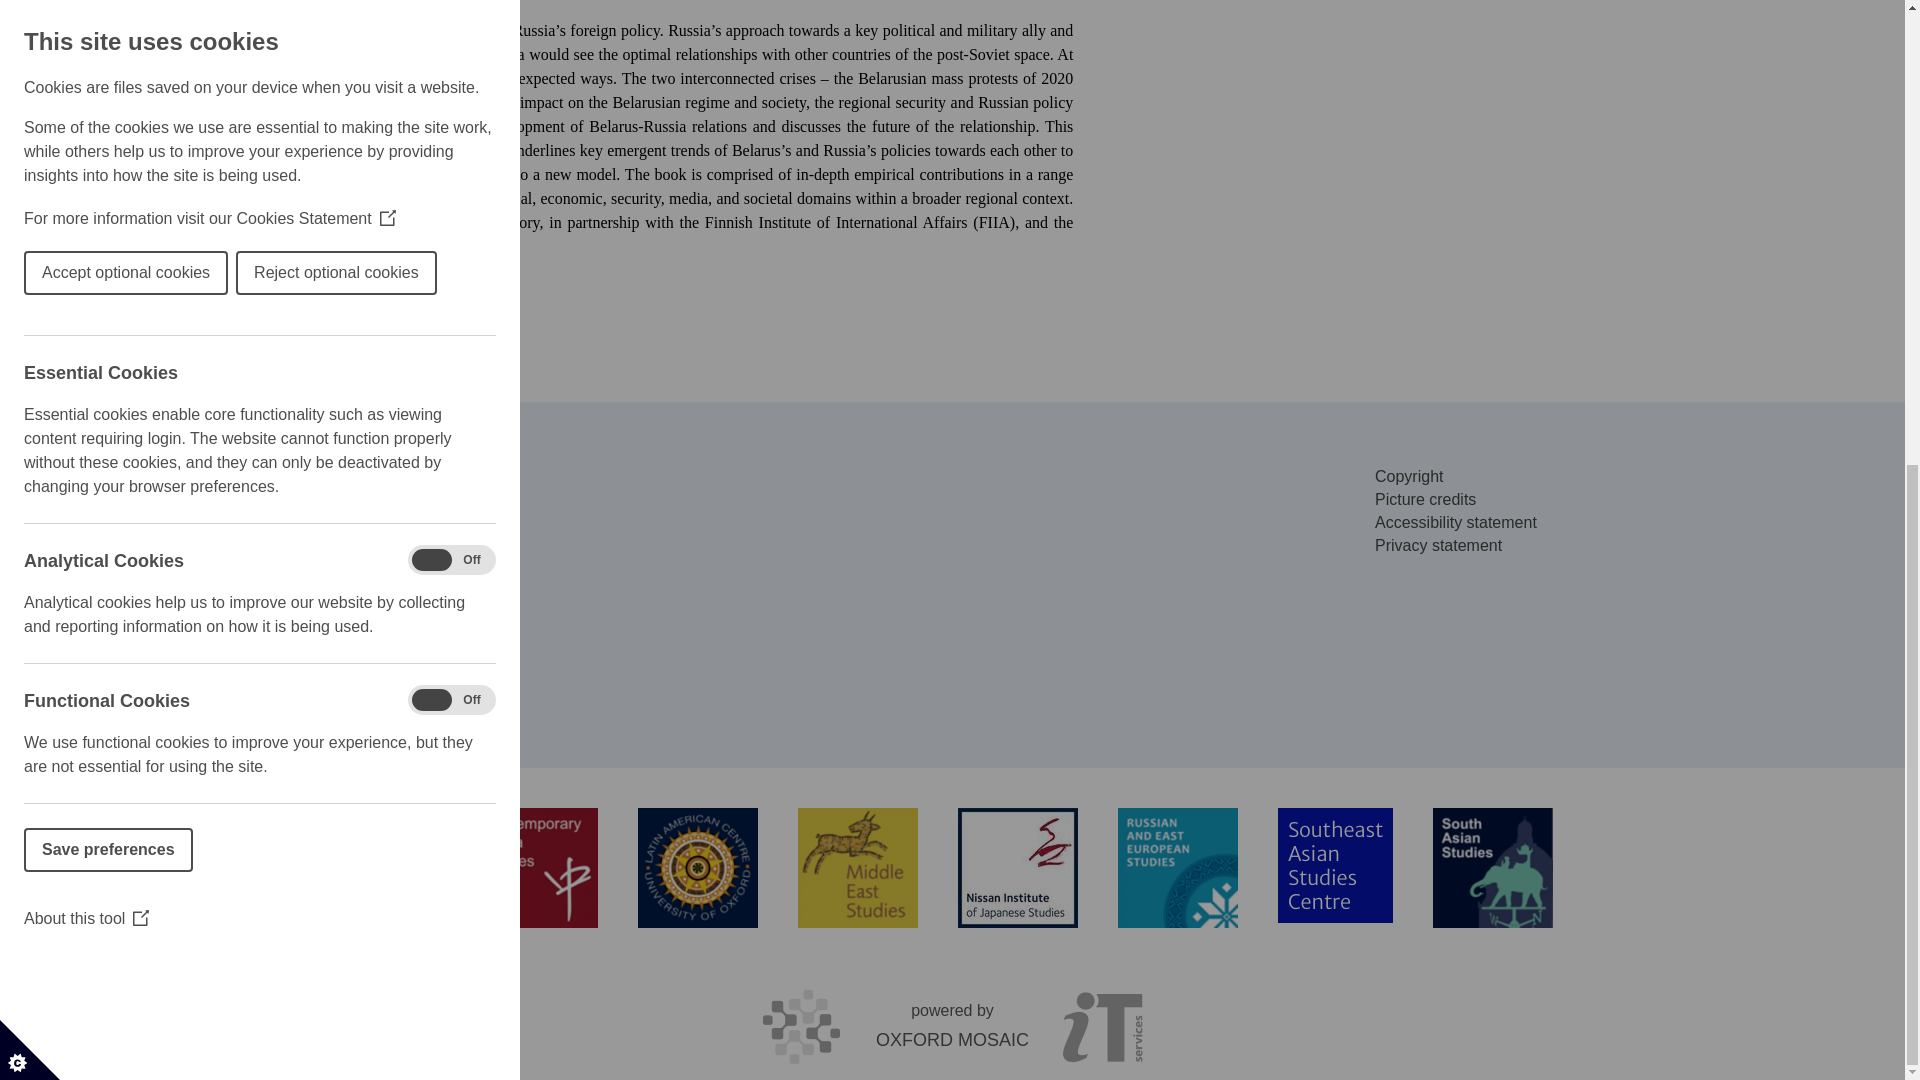 This screenshot has width=1920, height=1080. Describe the element at coordinates (218, 865) in the screenshot. I see `OSGA` at that location.